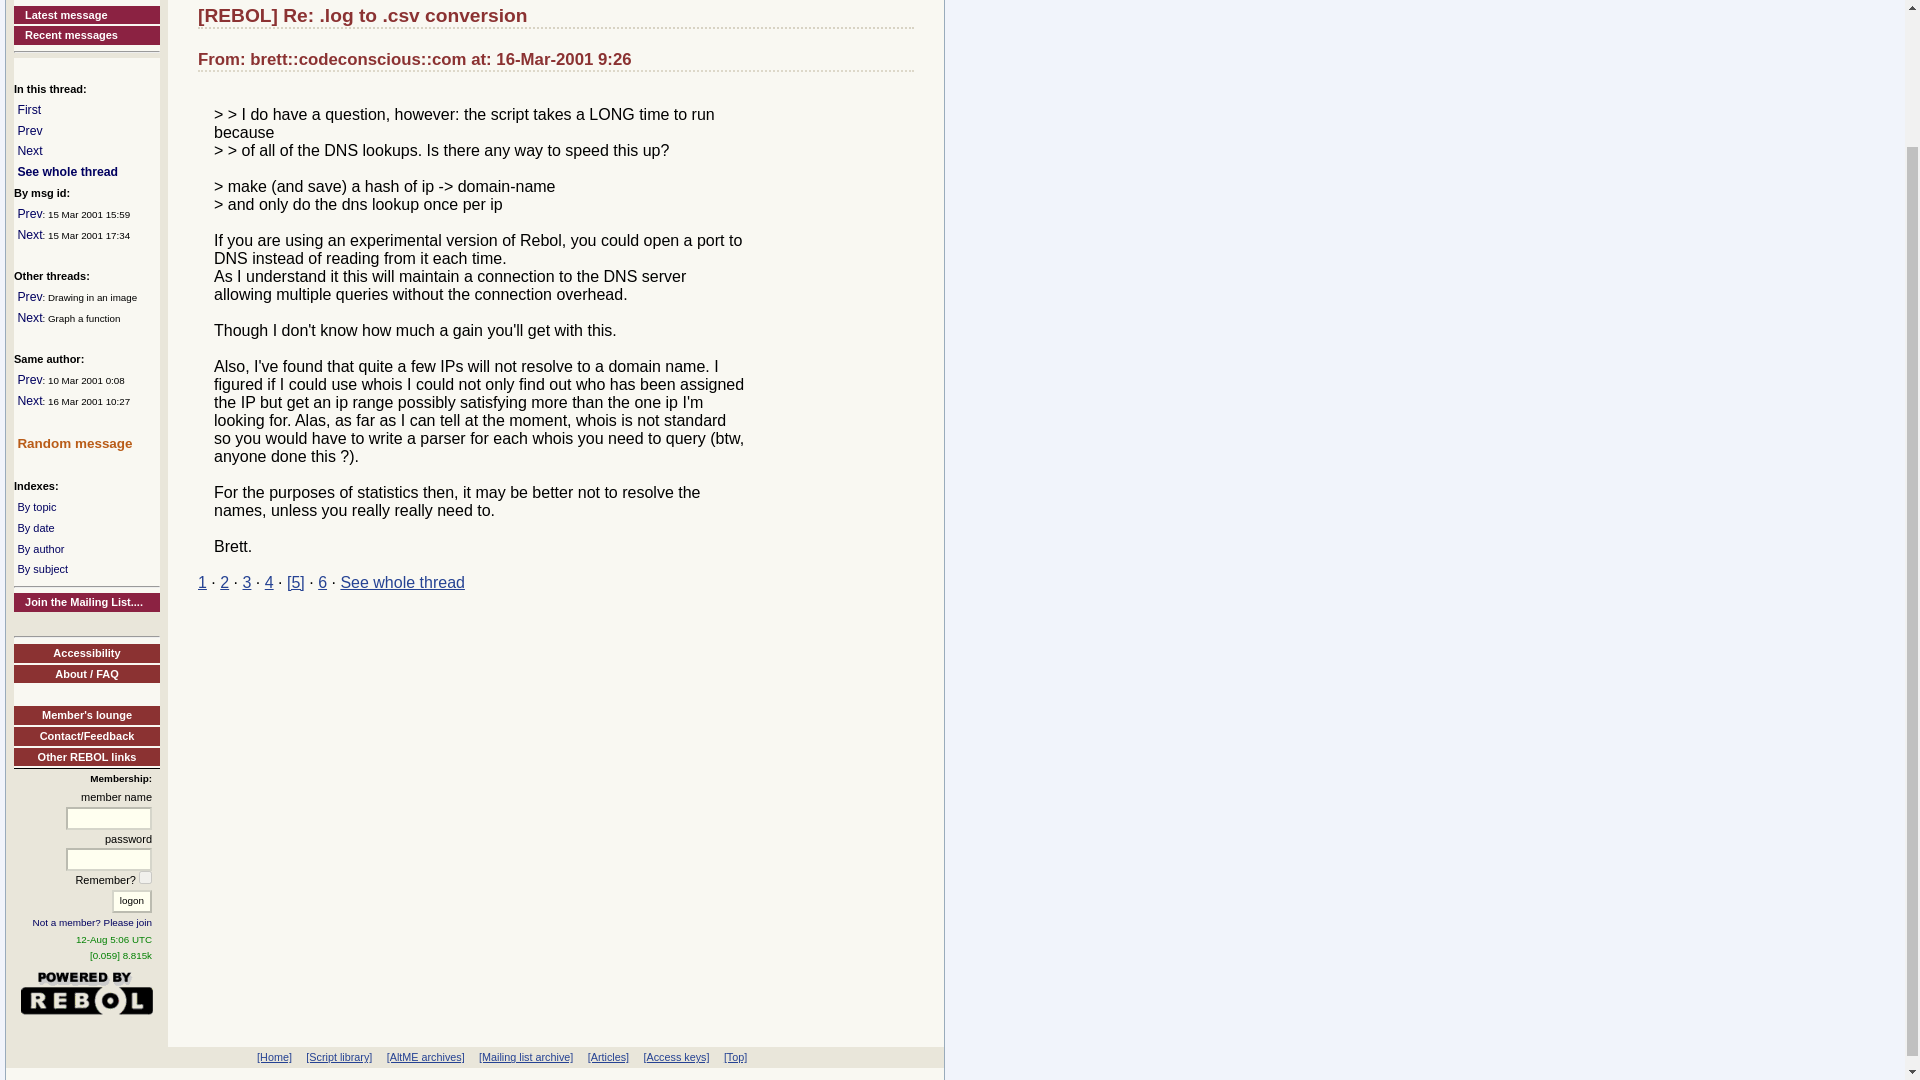 Image resolution: width=1920 pixels, height=1080 pixels. Describe the element at coordinates (30, 296) in the screenshot. I see `Prev` at that location.